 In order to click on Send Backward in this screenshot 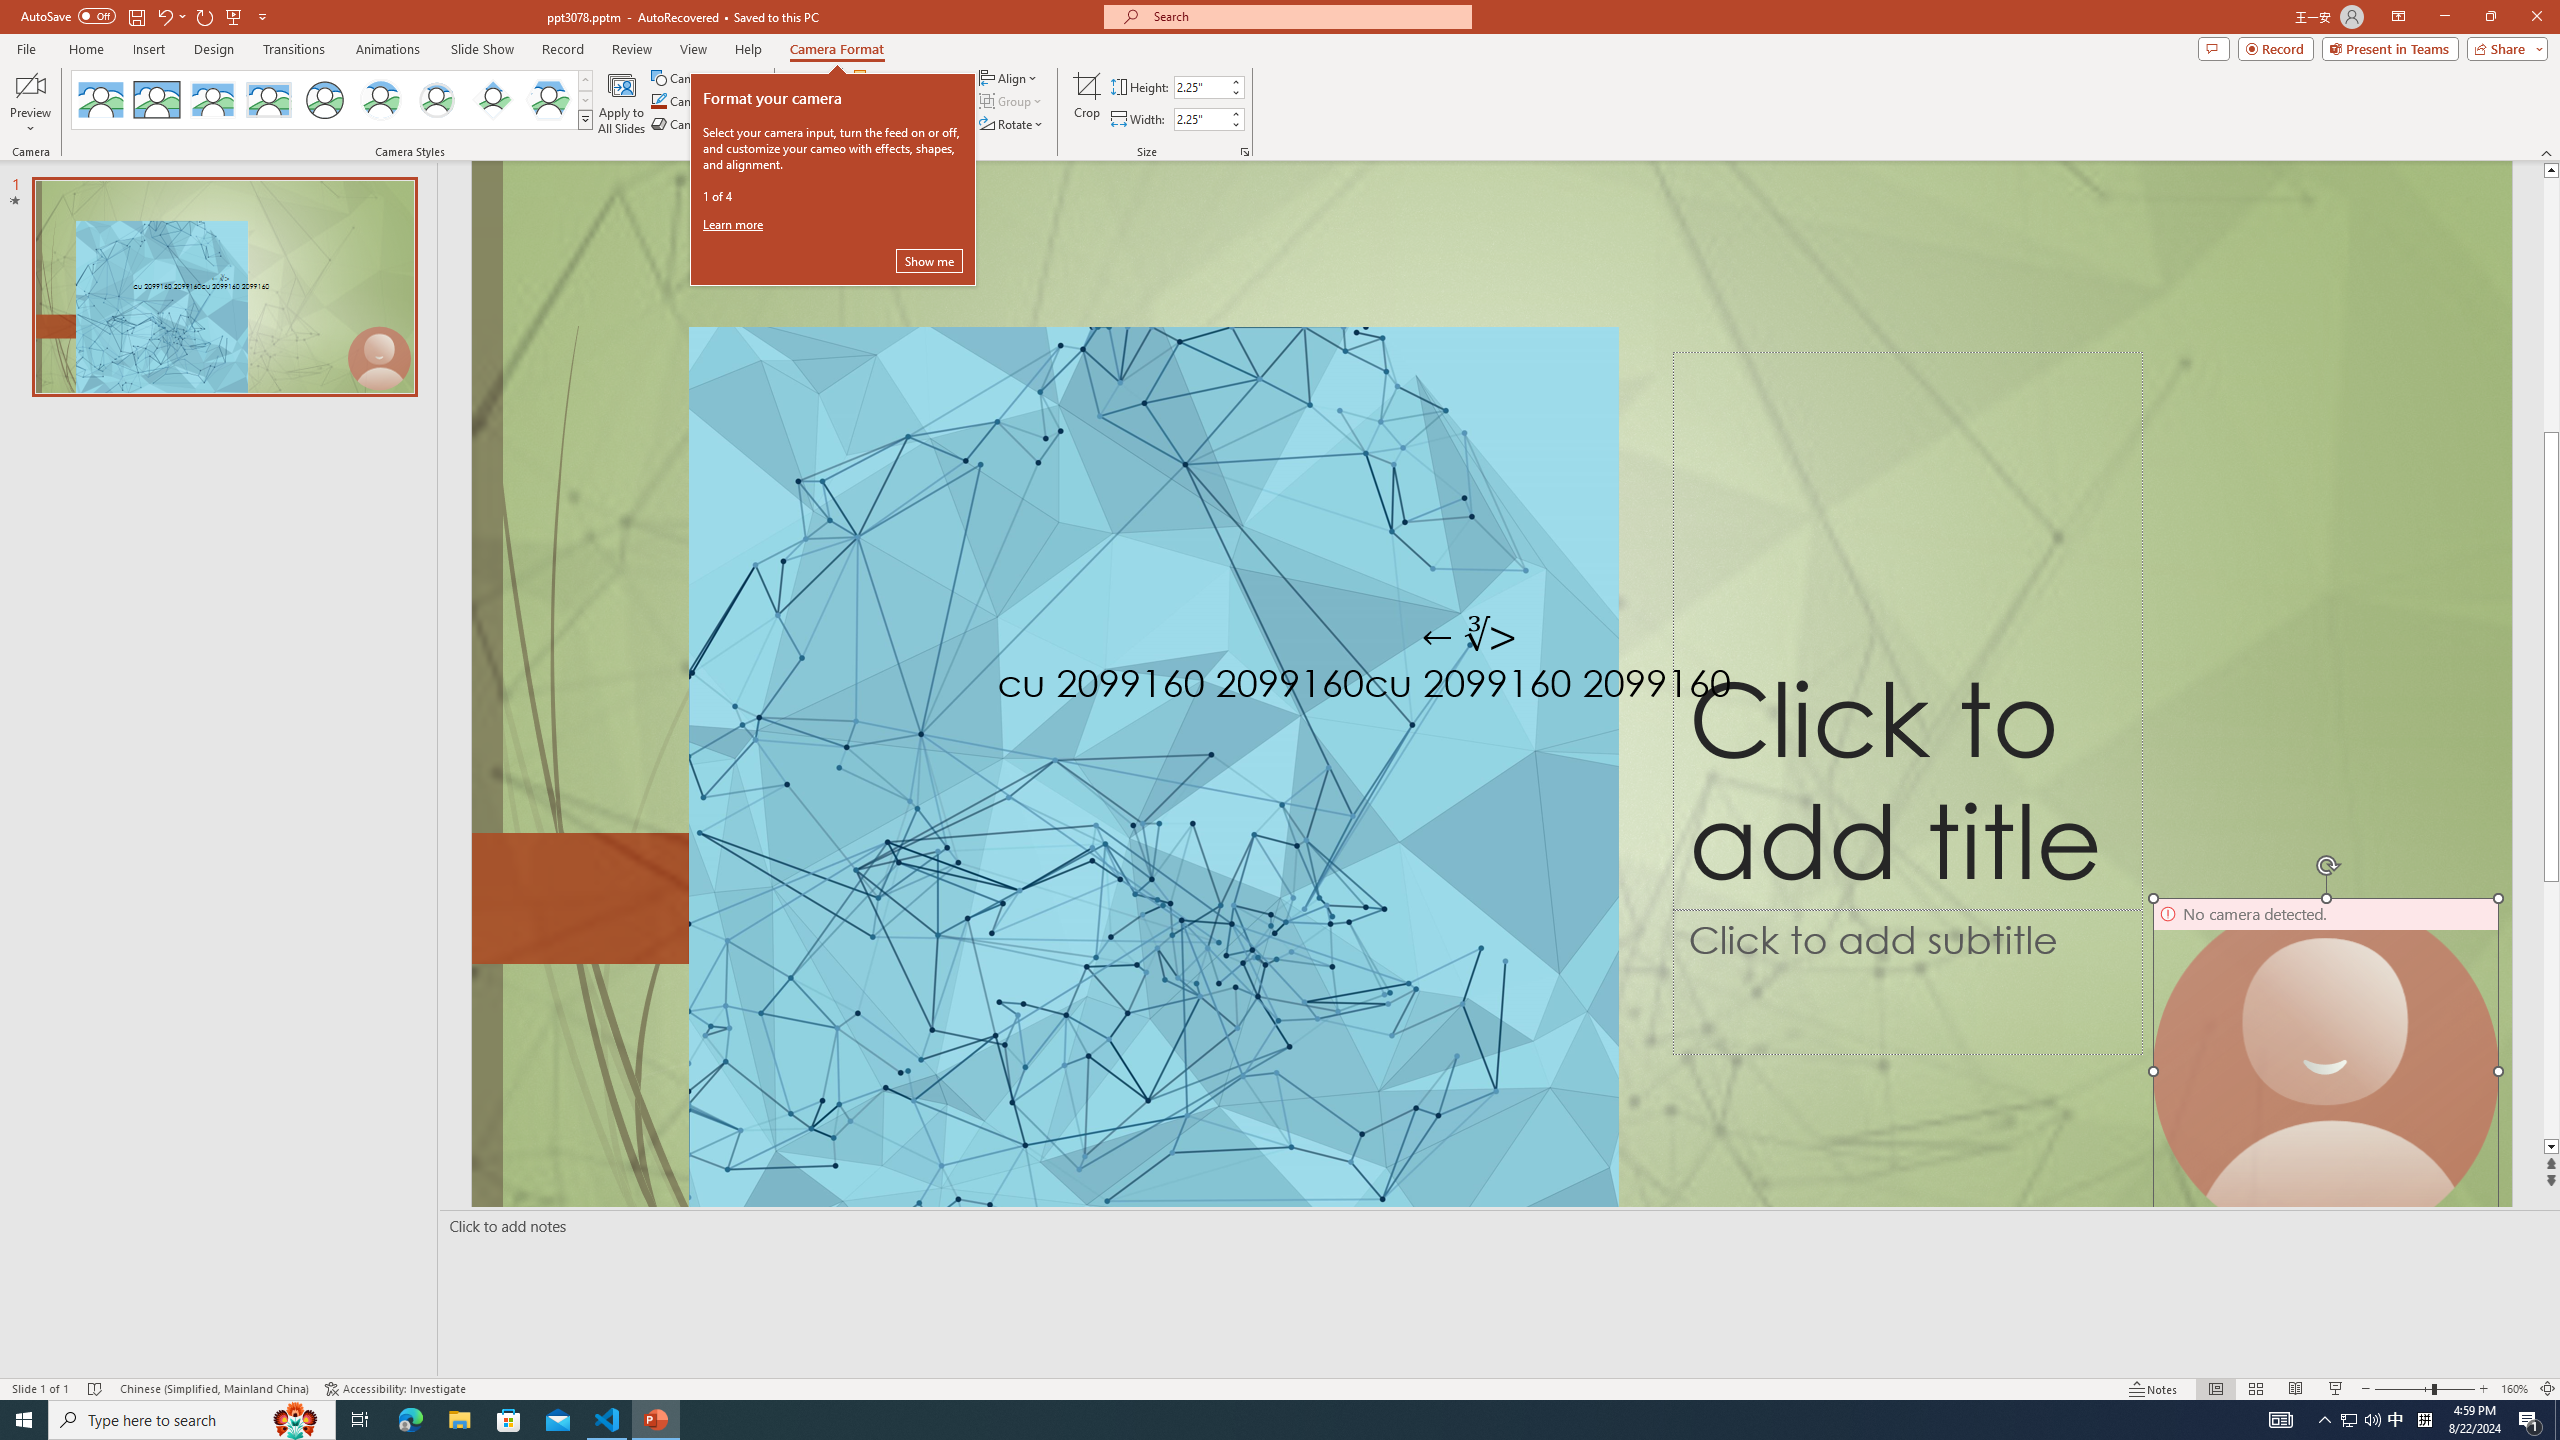, I will do `click(912, 100)`.